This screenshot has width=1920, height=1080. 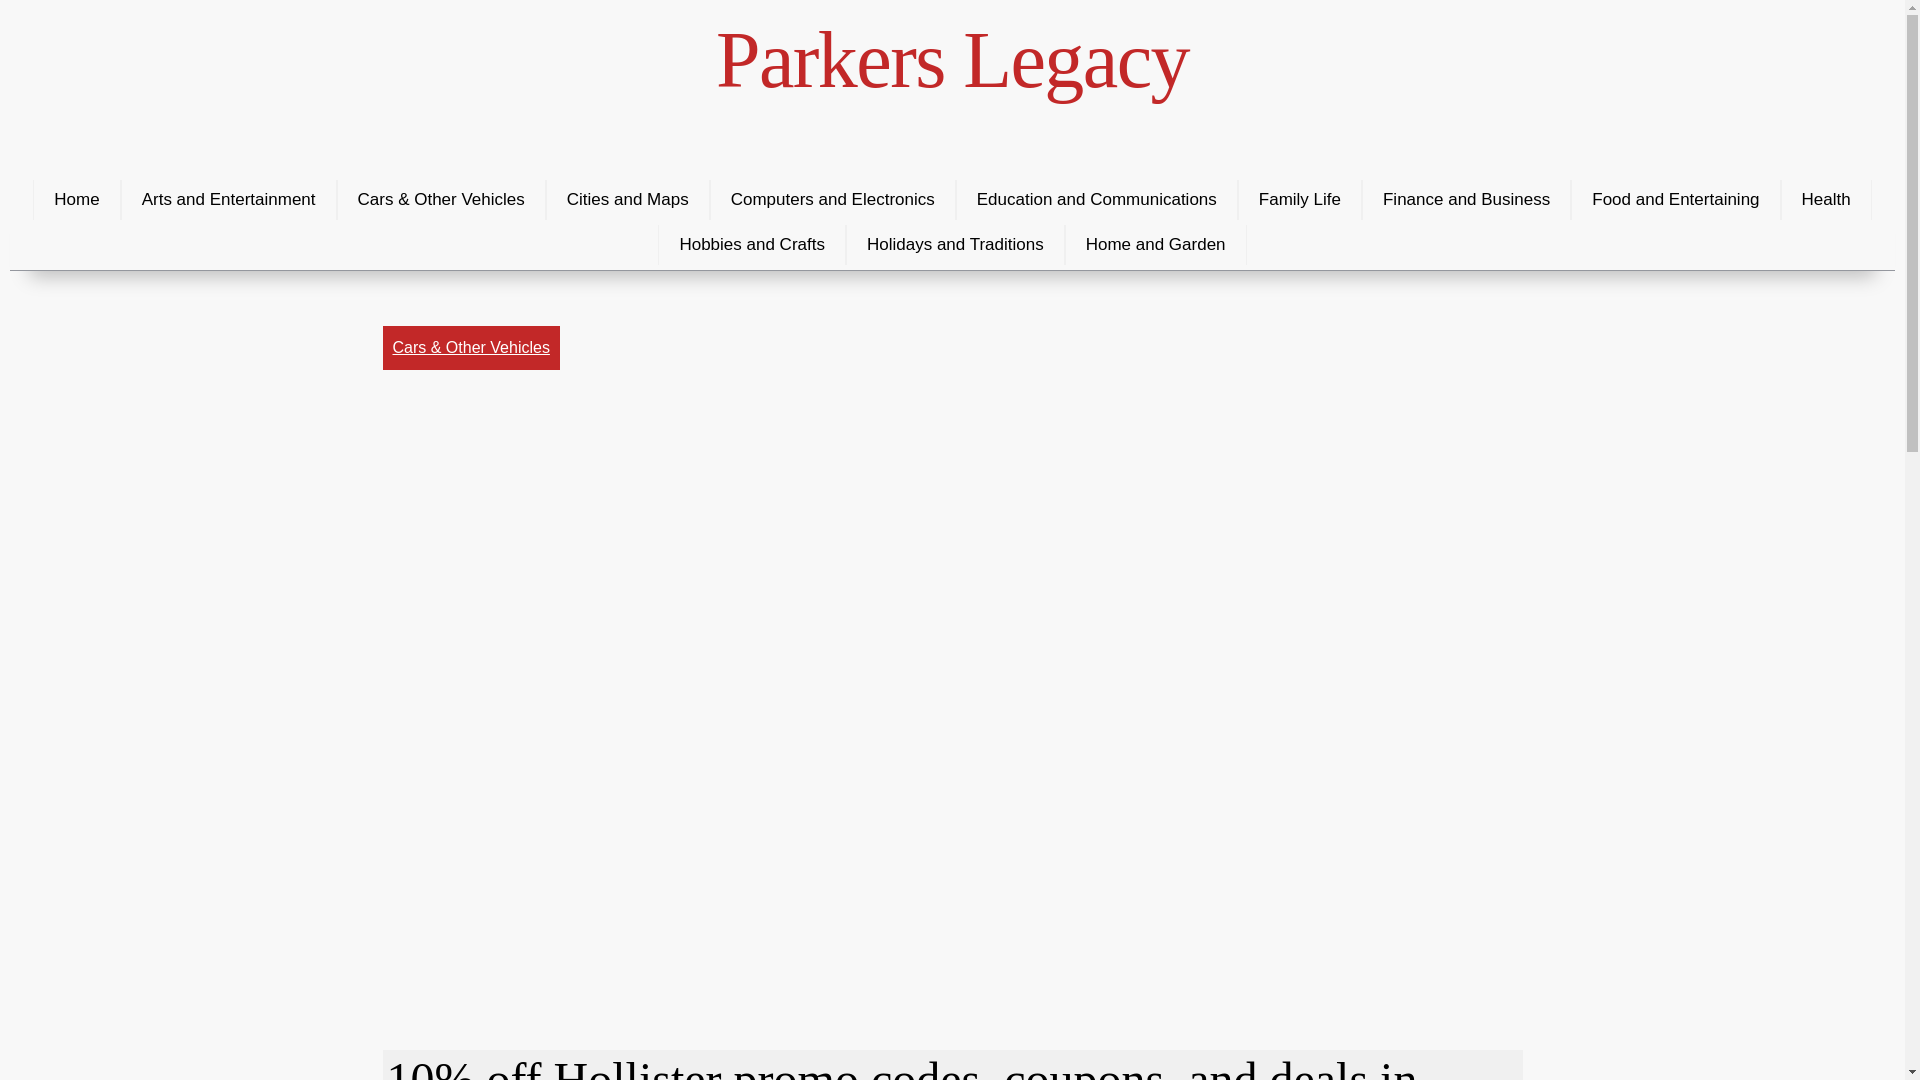 I want to click on Hobbies and Crafts, so click(x=752, y=244).